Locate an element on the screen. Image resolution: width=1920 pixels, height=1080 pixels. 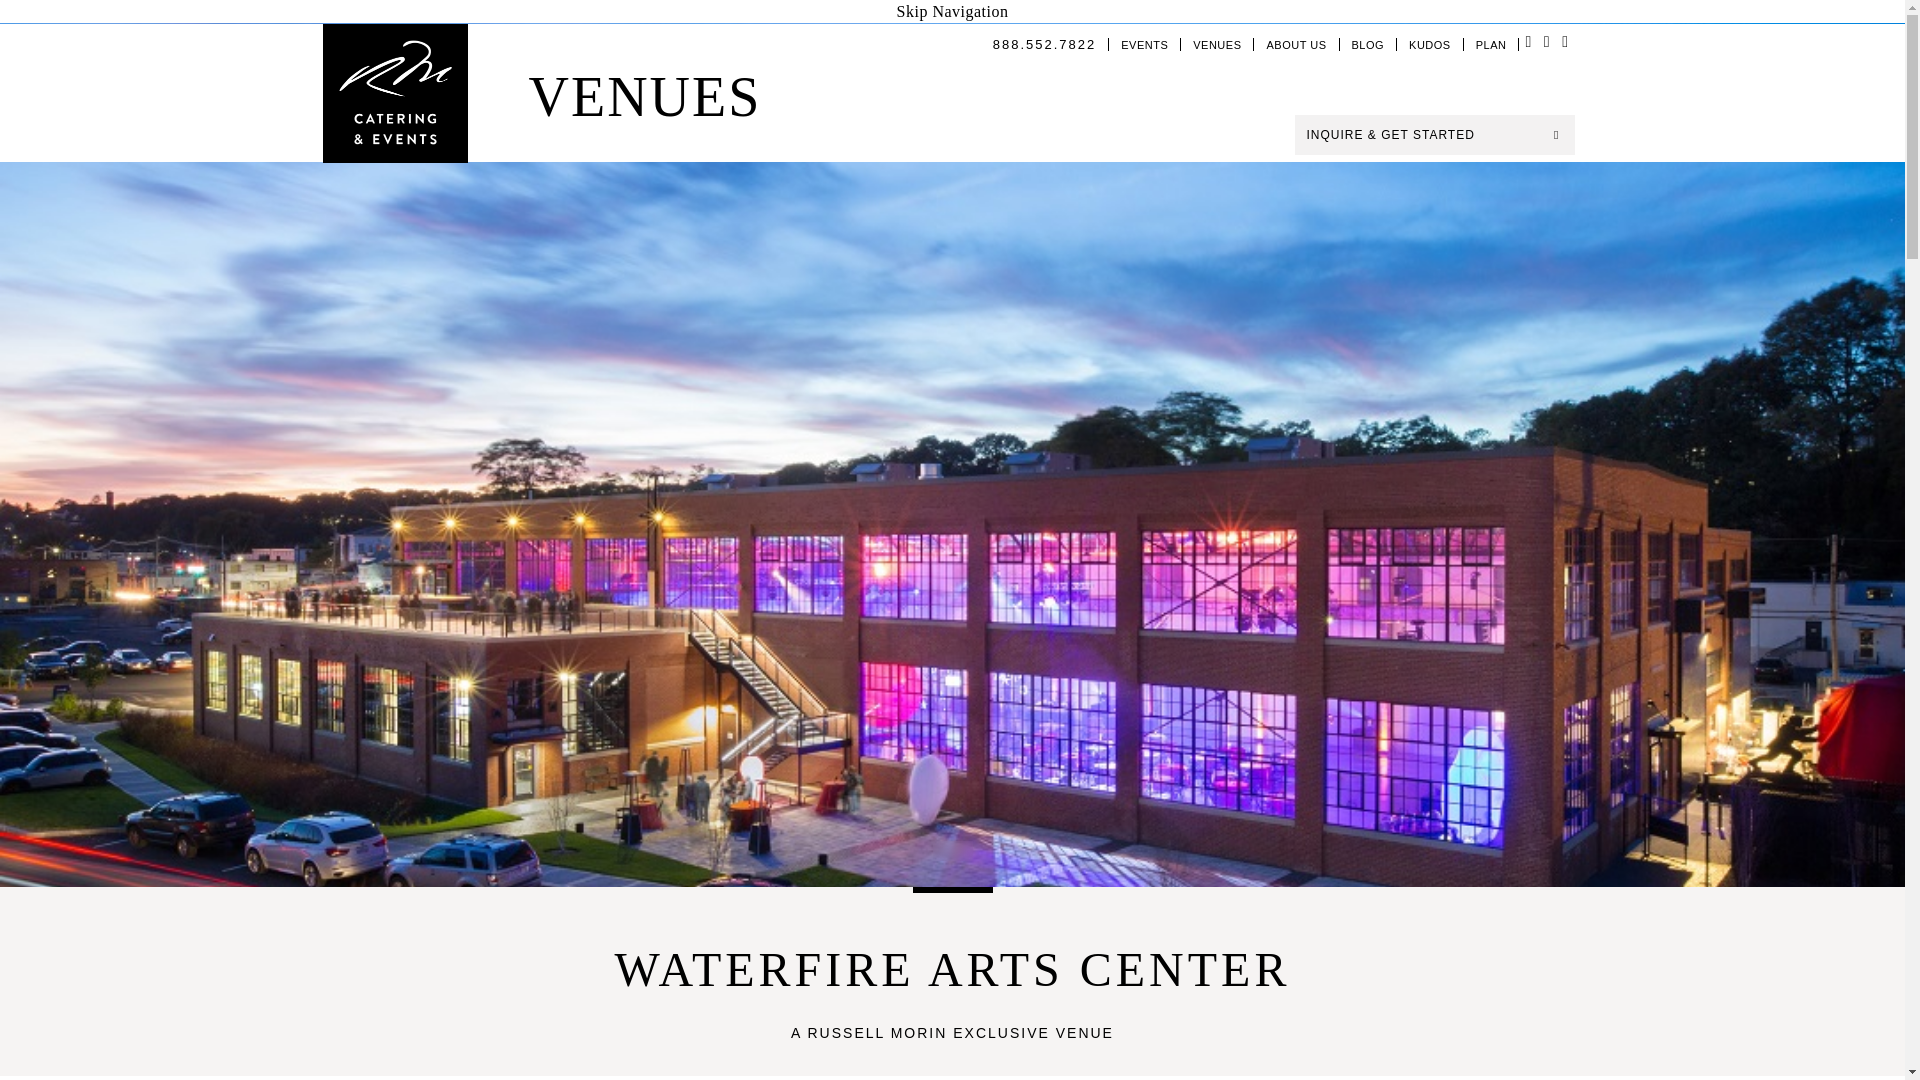
EVENTS is located at coordinates (1144, 44).